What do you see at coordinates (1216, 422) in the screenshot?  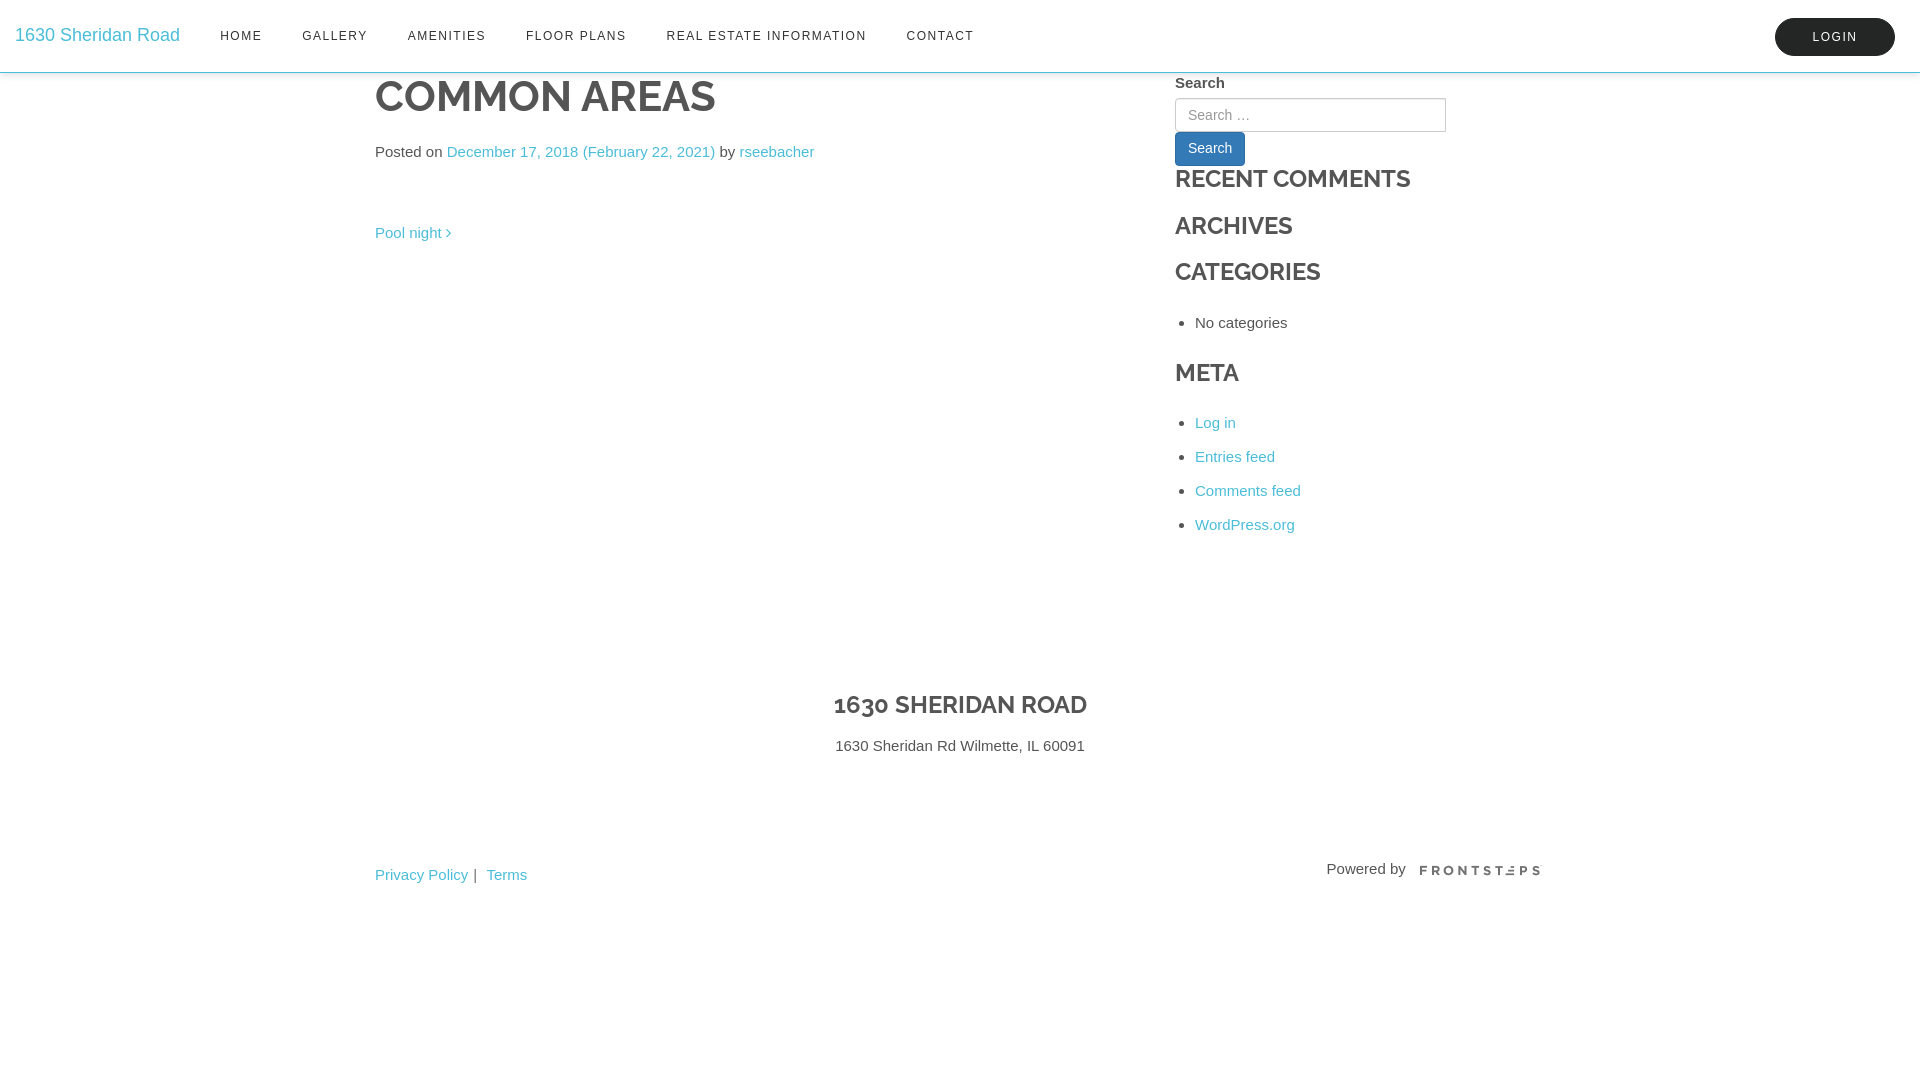 I see `Log in` at bounding box center [1216, 422].